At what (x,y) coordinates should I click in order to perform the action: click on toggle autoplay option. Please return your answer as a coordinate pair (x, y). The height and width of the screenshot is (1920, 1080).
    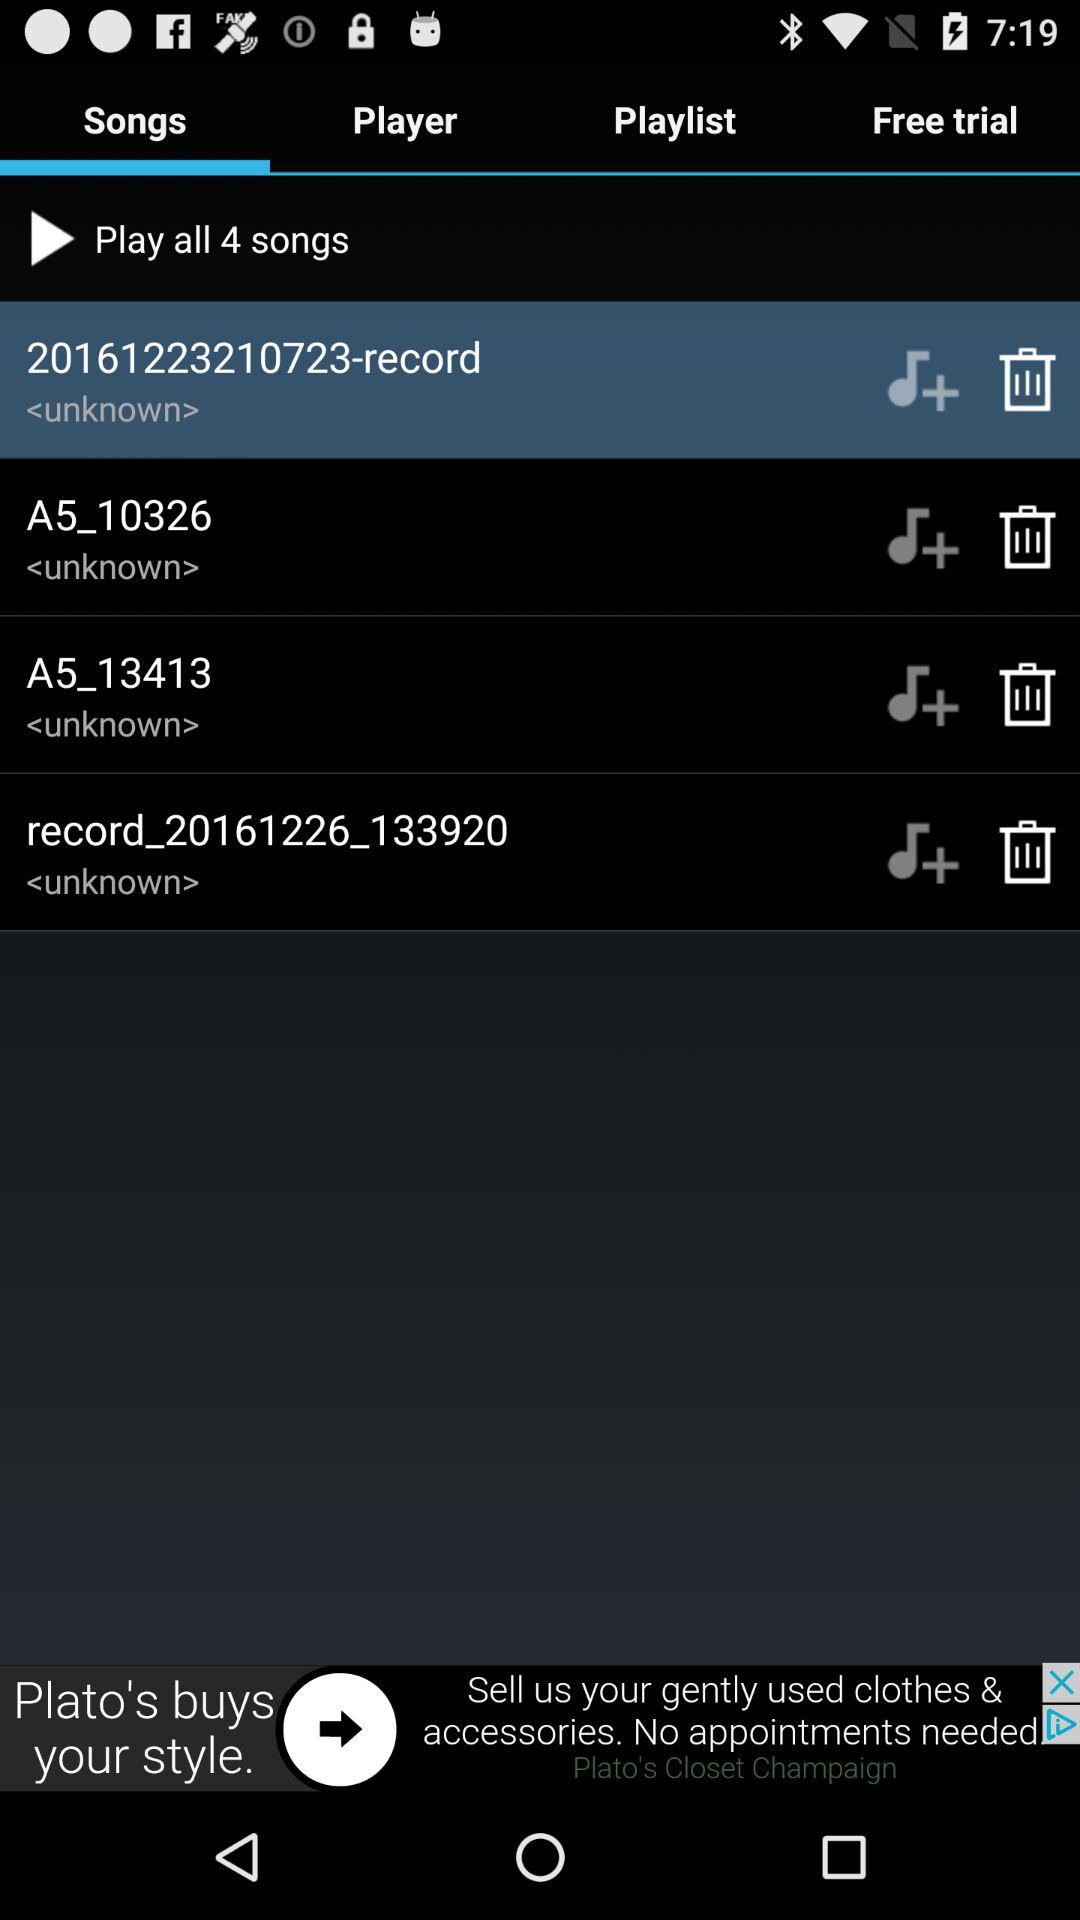
    Looking at the image, I should click on (922, 536).